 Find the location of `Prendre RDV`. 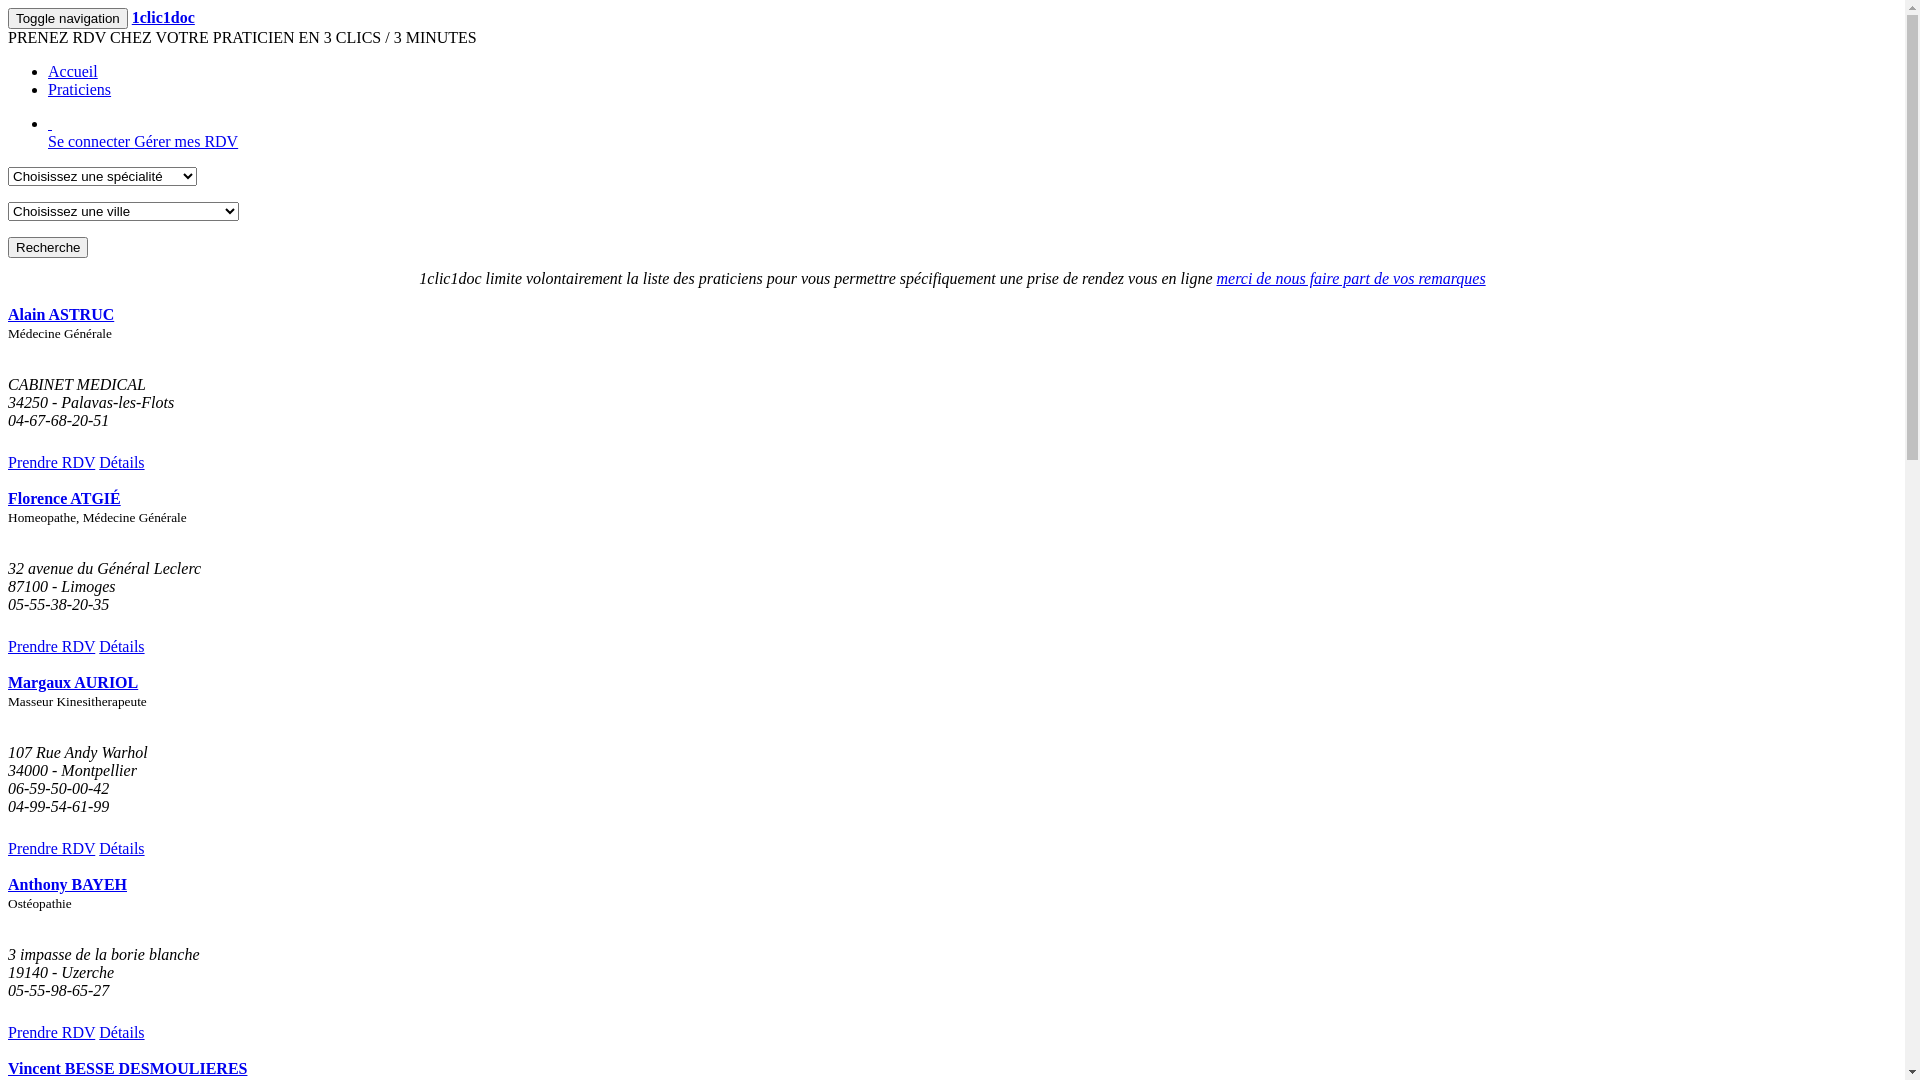

Prendre RDV is located at coordinates (52, 462).